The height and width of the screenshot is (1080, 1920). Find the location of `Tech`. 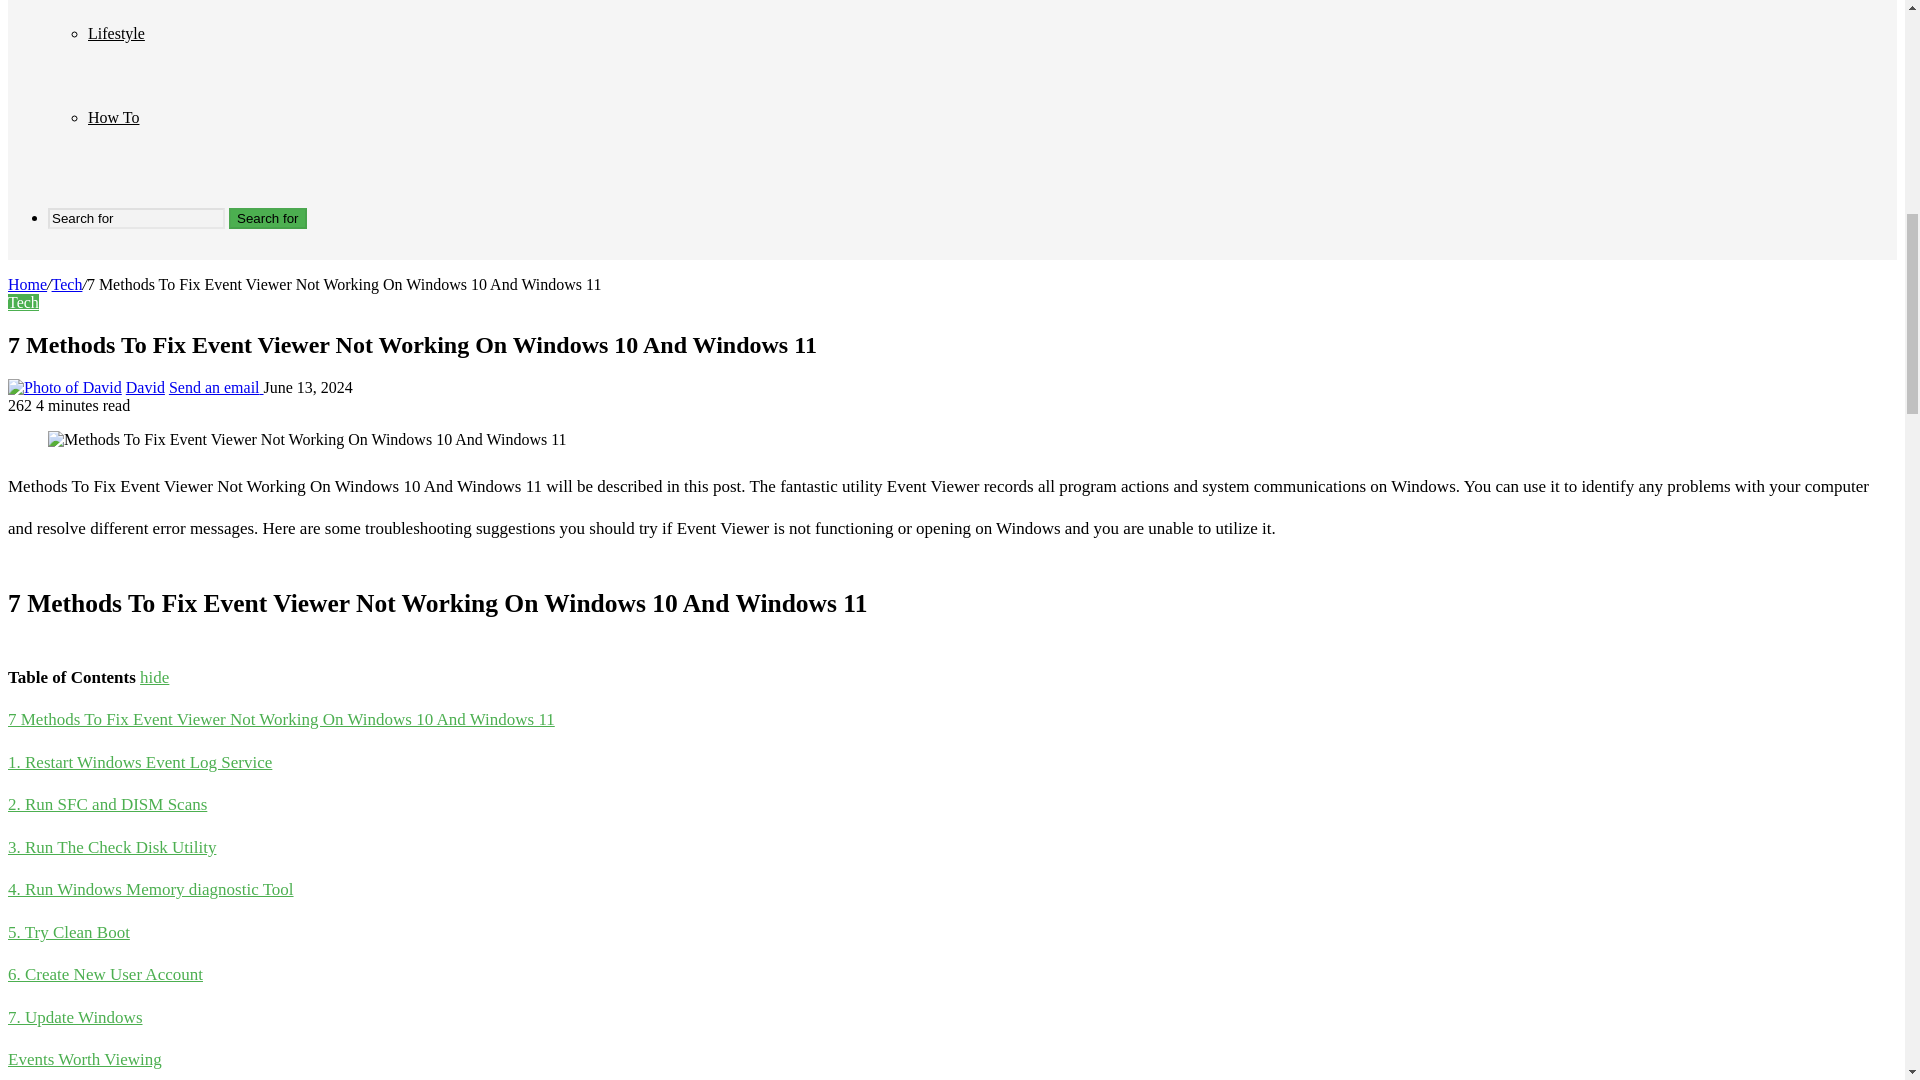

Tech is located at coordinates (22, 302).